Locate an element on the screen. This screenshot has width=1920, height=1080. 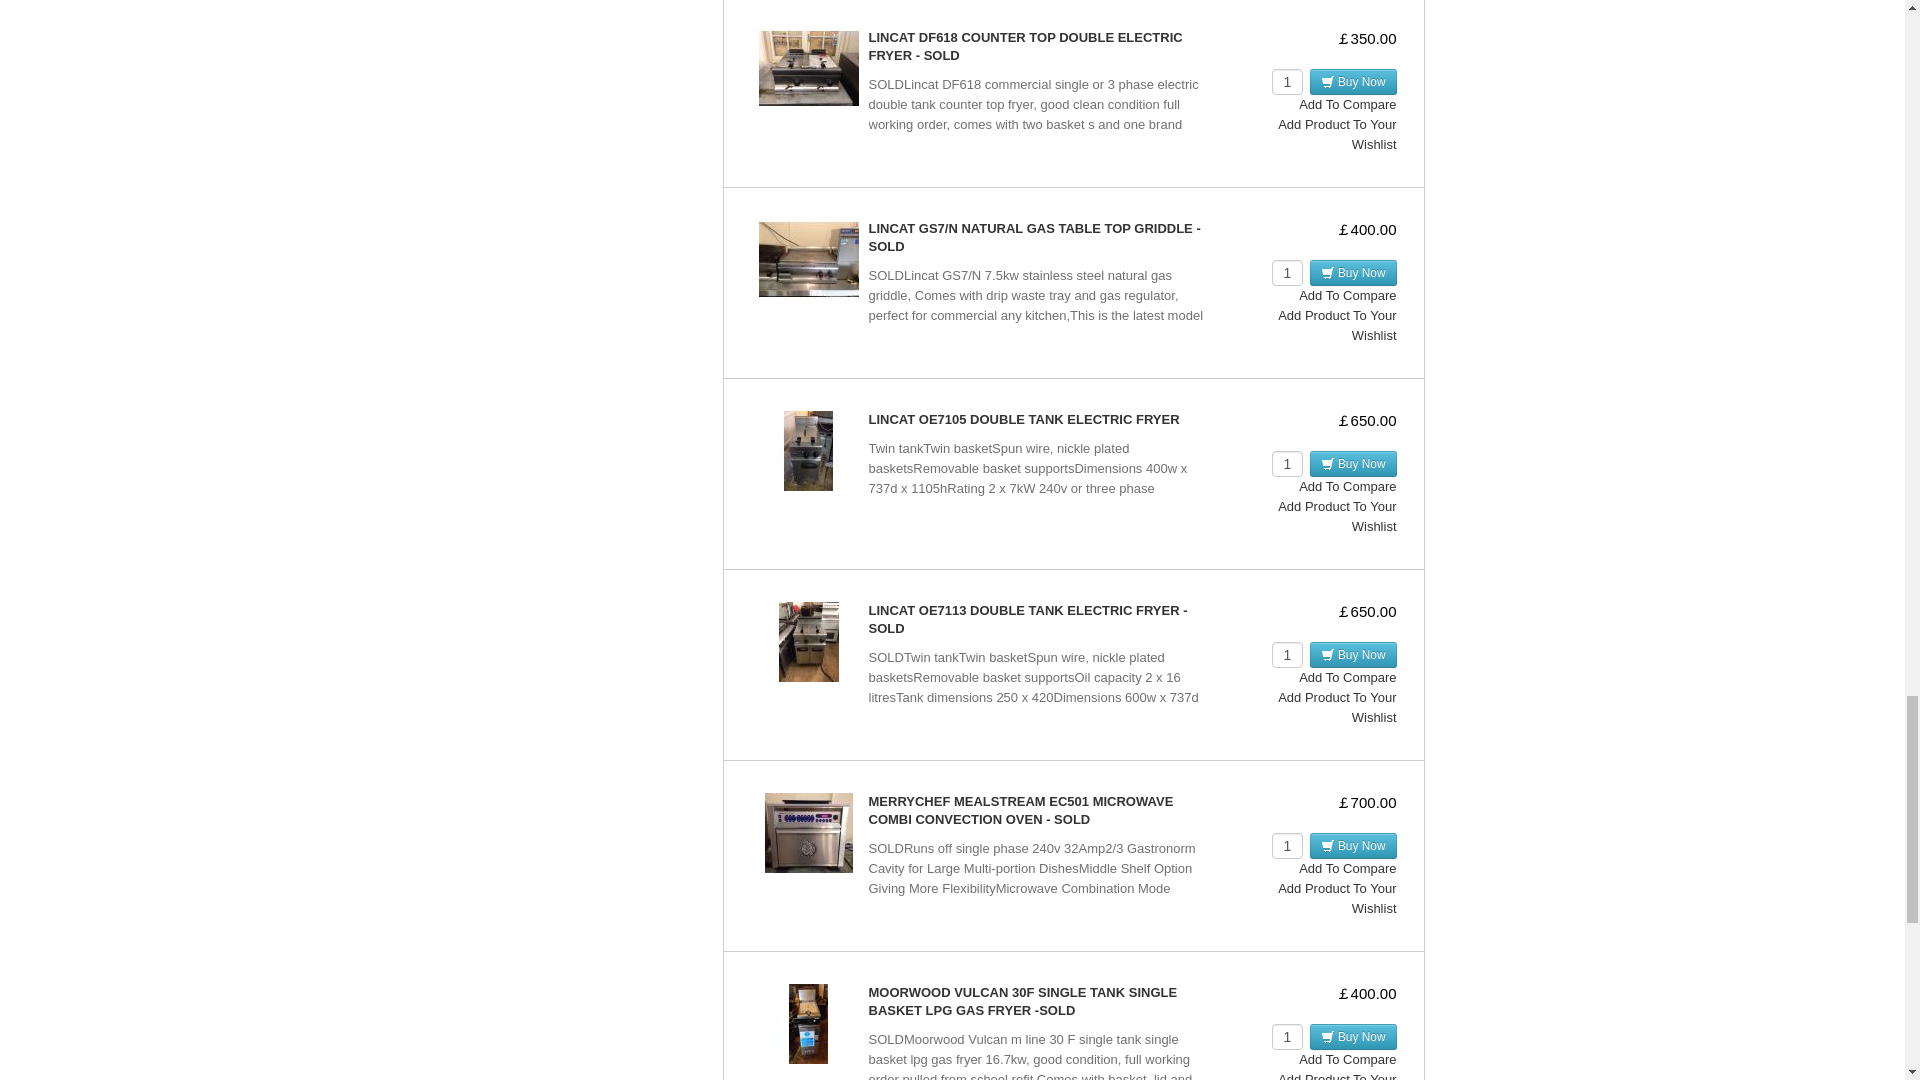
1 is located at coordinates (1287, 273).